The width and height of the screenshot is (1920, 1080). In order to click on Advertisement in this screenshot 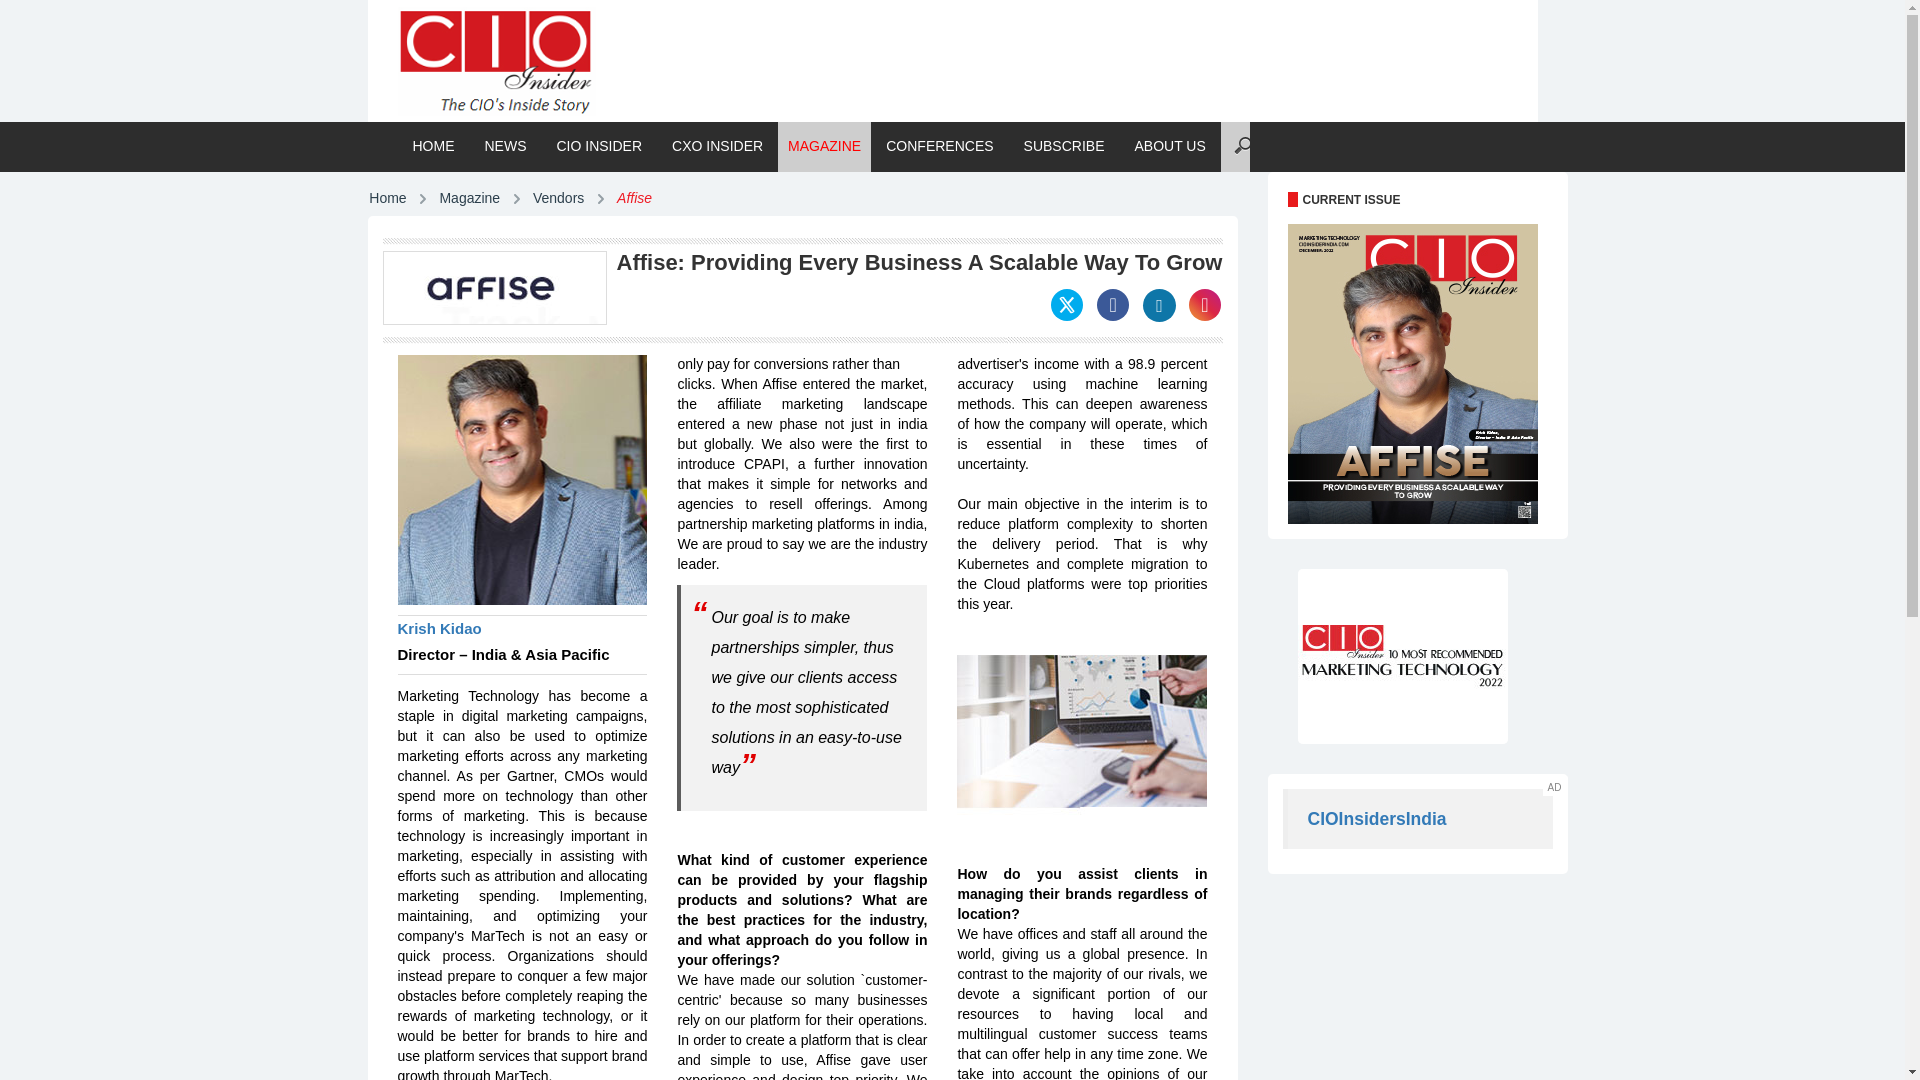, I will do `click(1402, 992)`.